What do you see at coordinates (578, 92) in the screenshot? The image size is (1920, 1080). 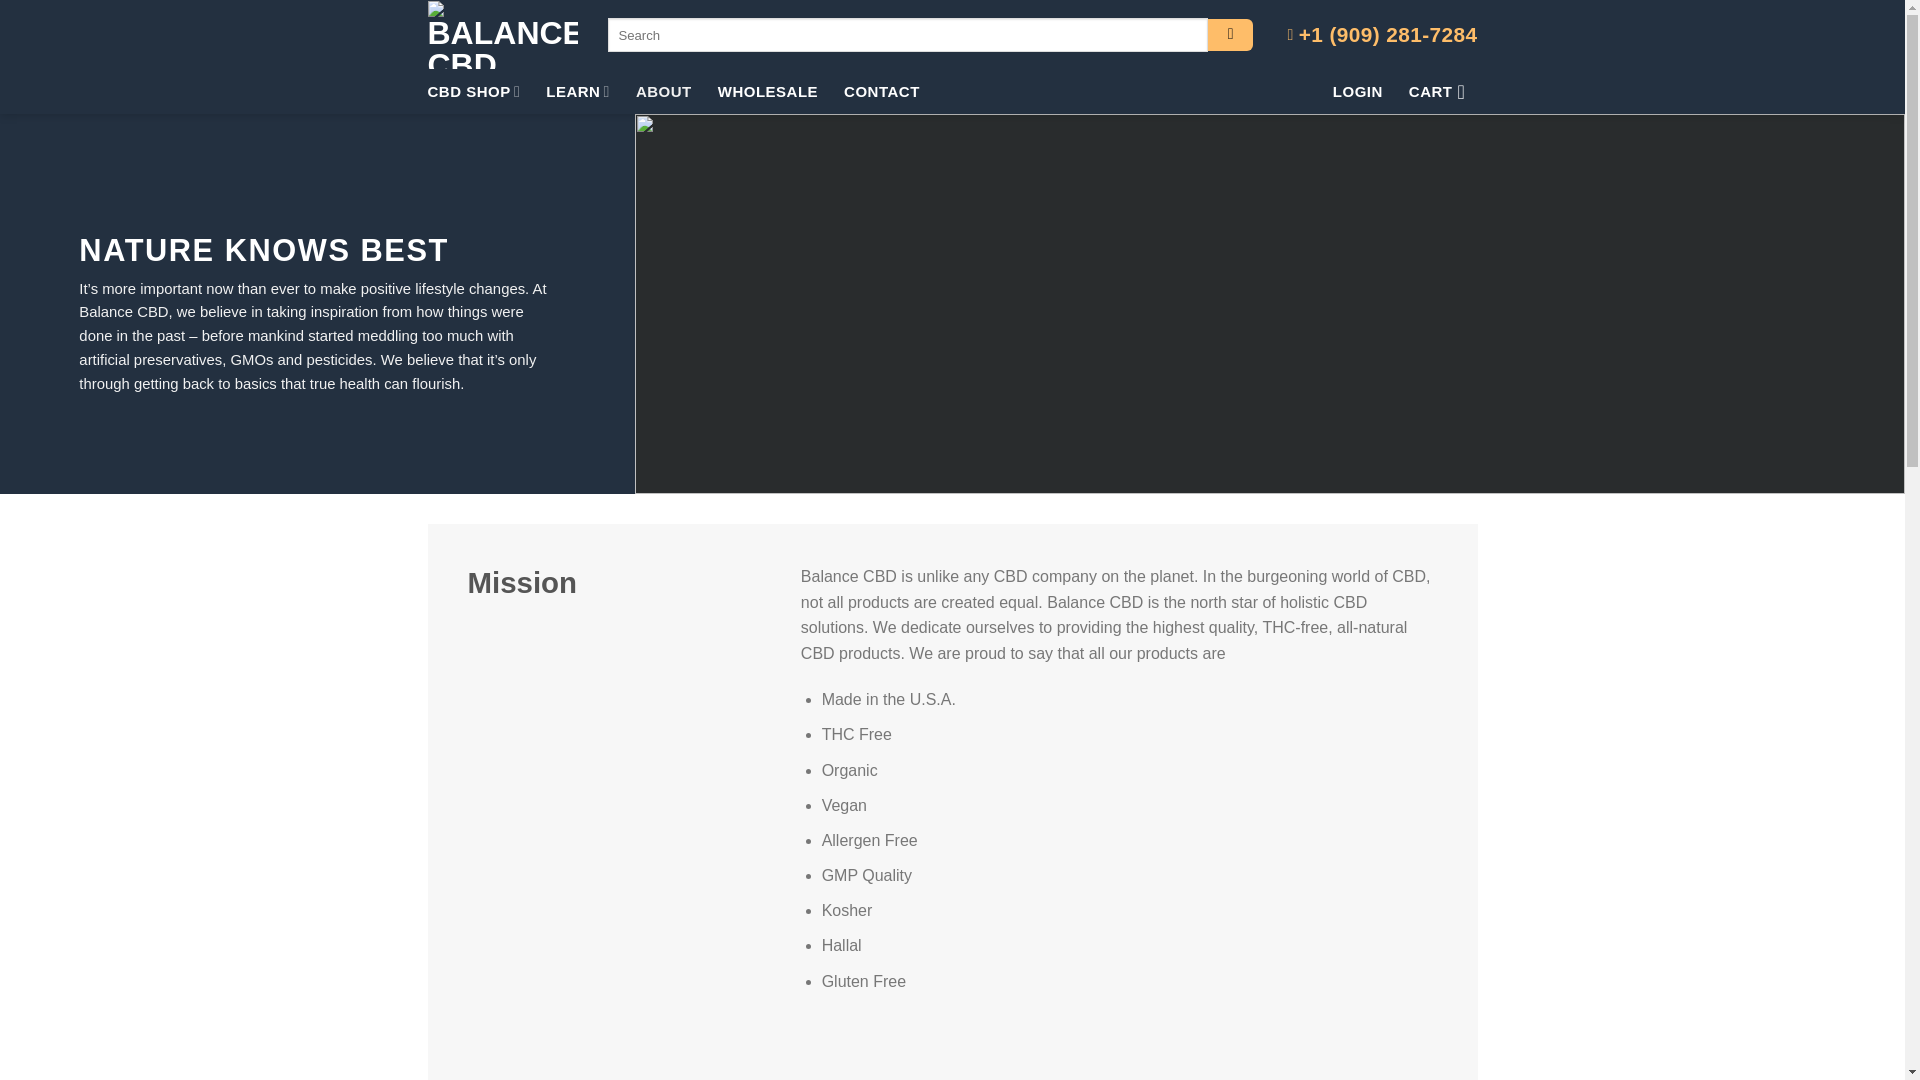 I see `LEARN` at bounding box center [578, 92].